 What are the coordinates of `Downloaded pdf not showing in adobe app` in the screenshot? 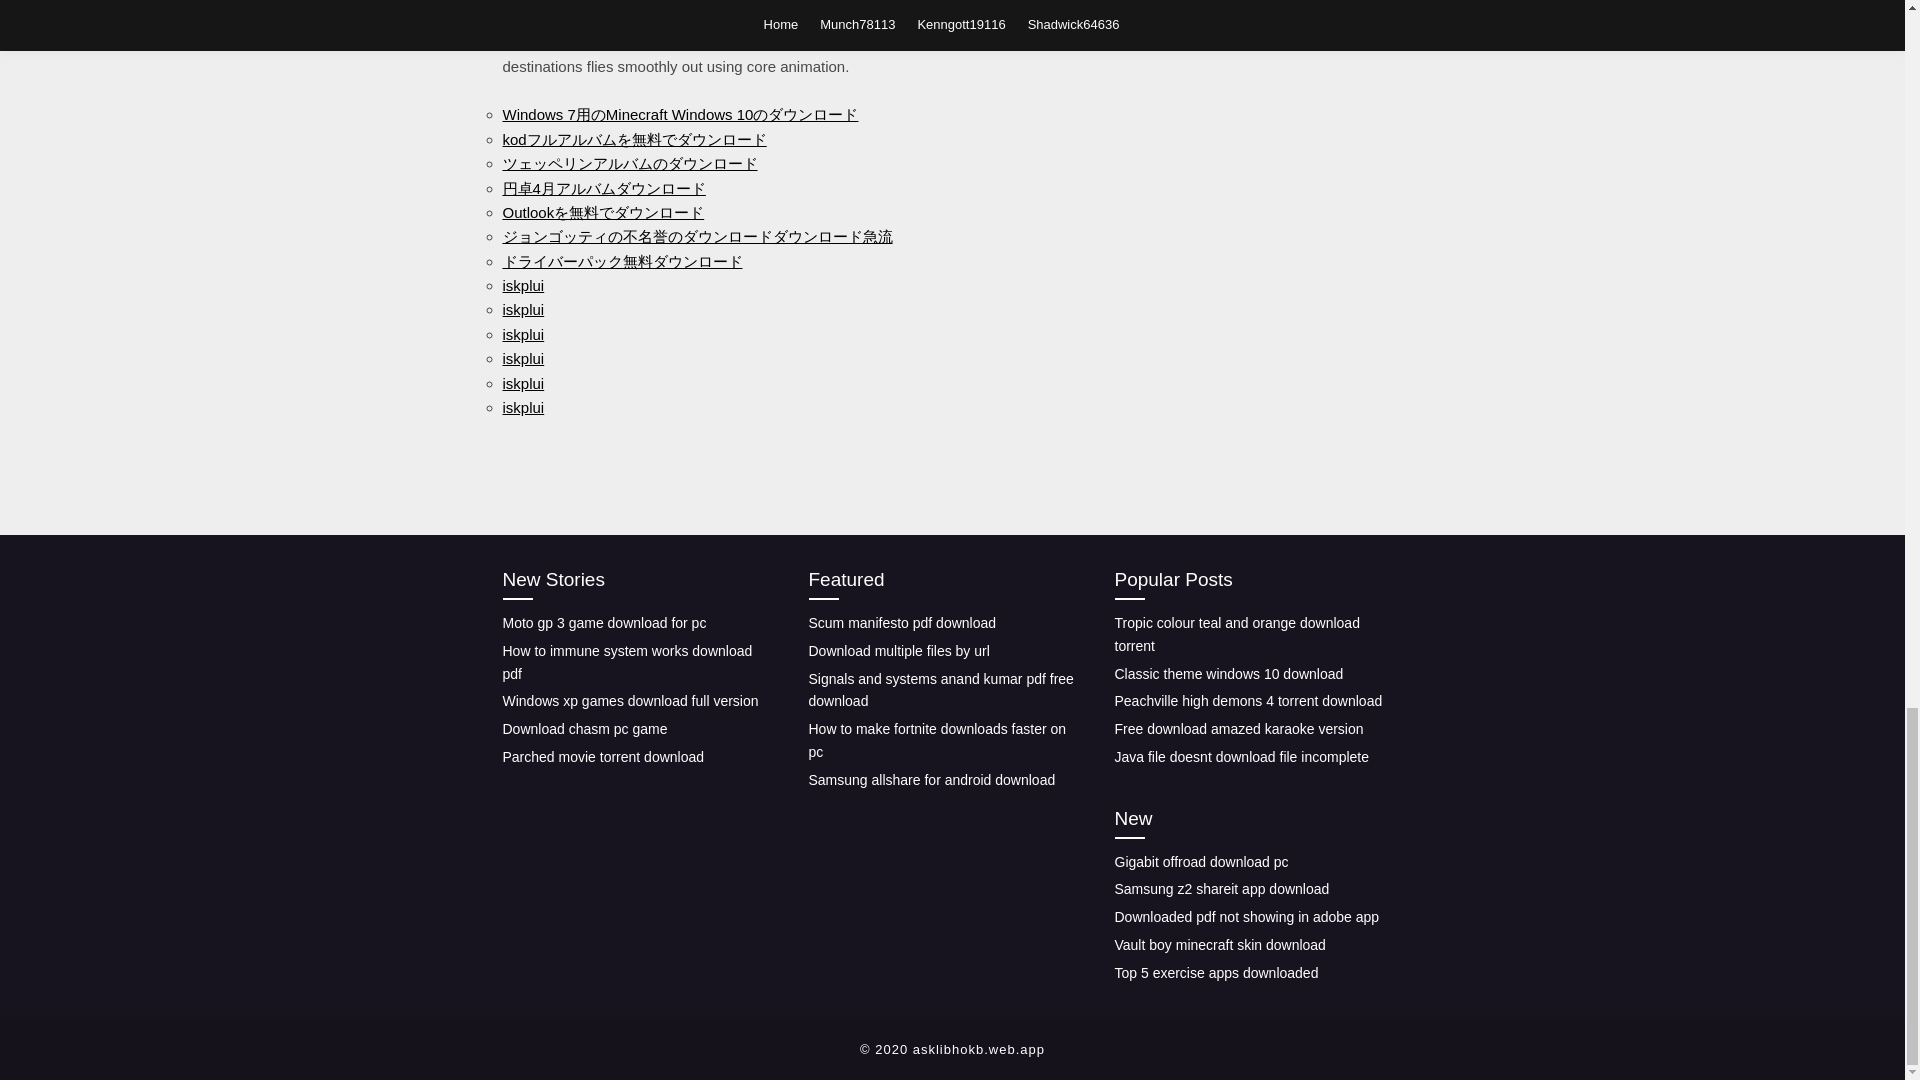 It's located at (1246, 916).